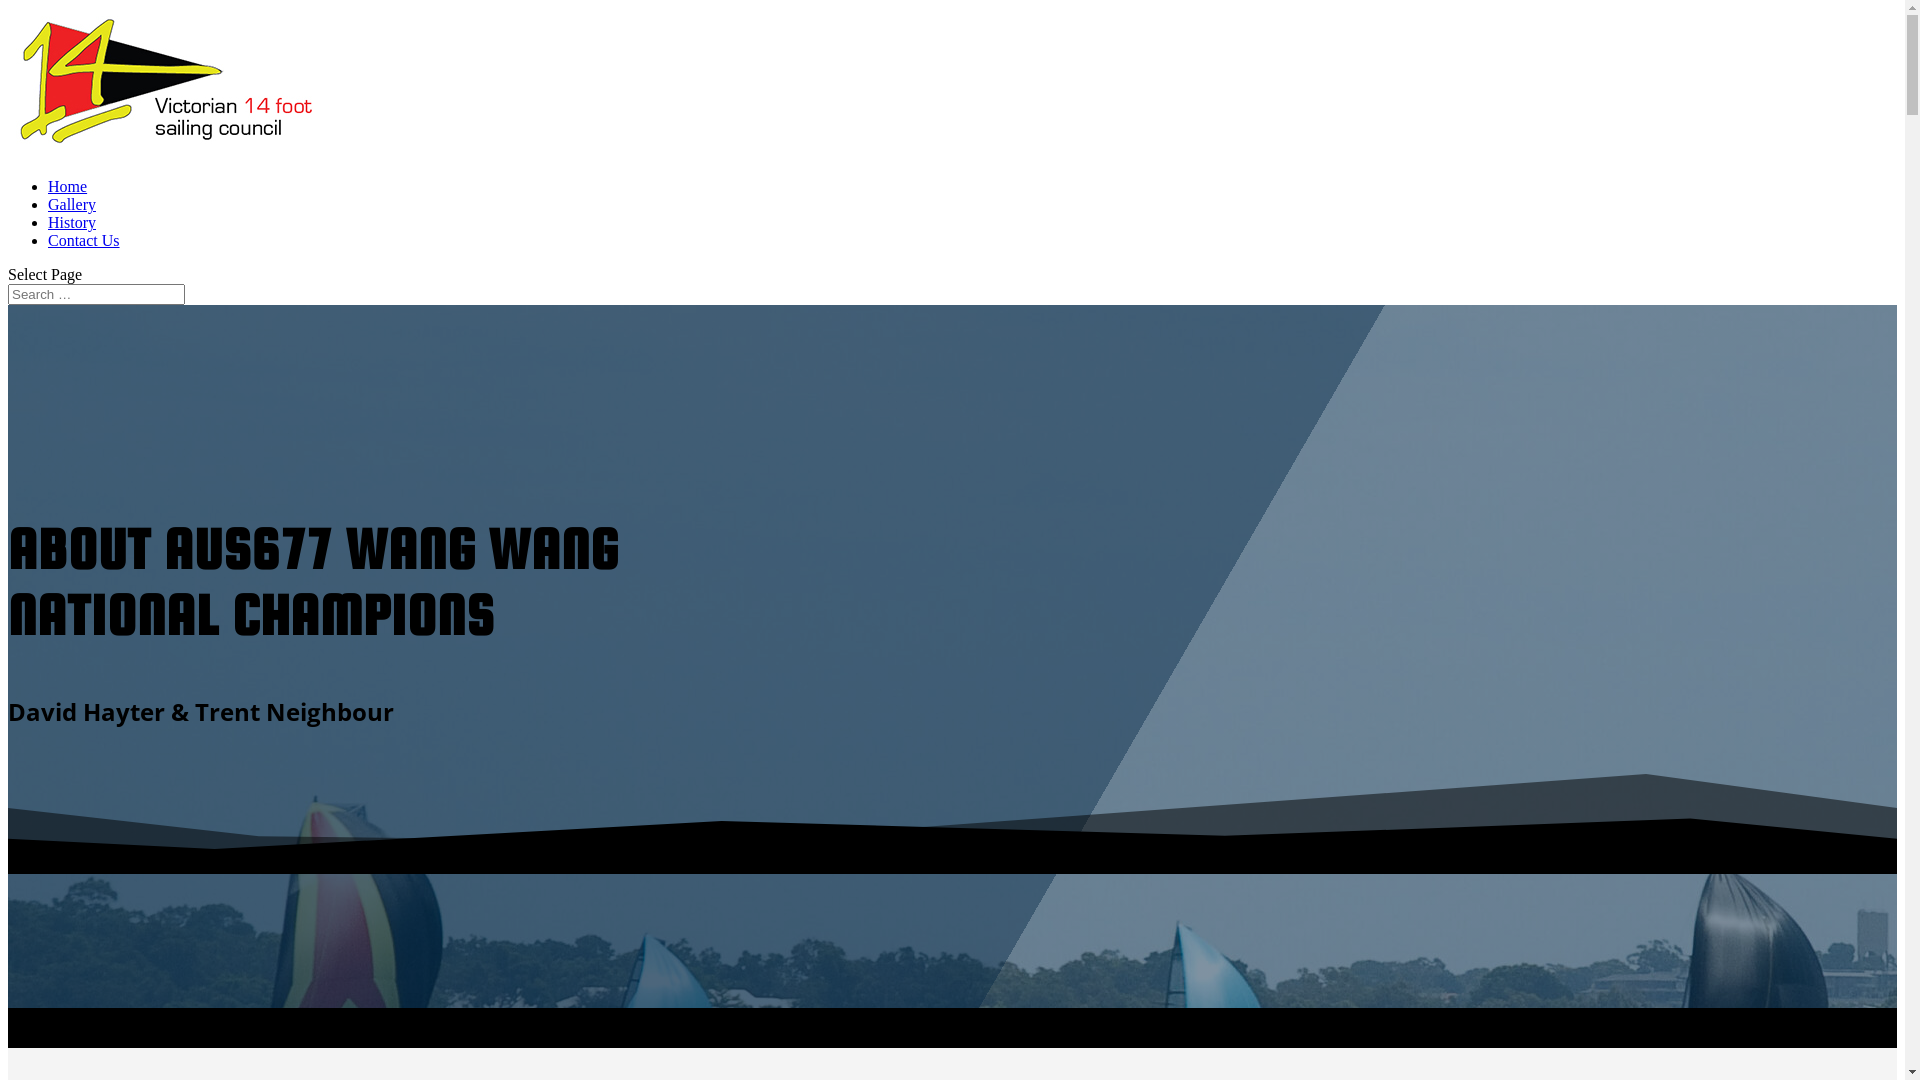  Describe the element at coordinates (72, 222) in the screenshot. I see `History` at that location.